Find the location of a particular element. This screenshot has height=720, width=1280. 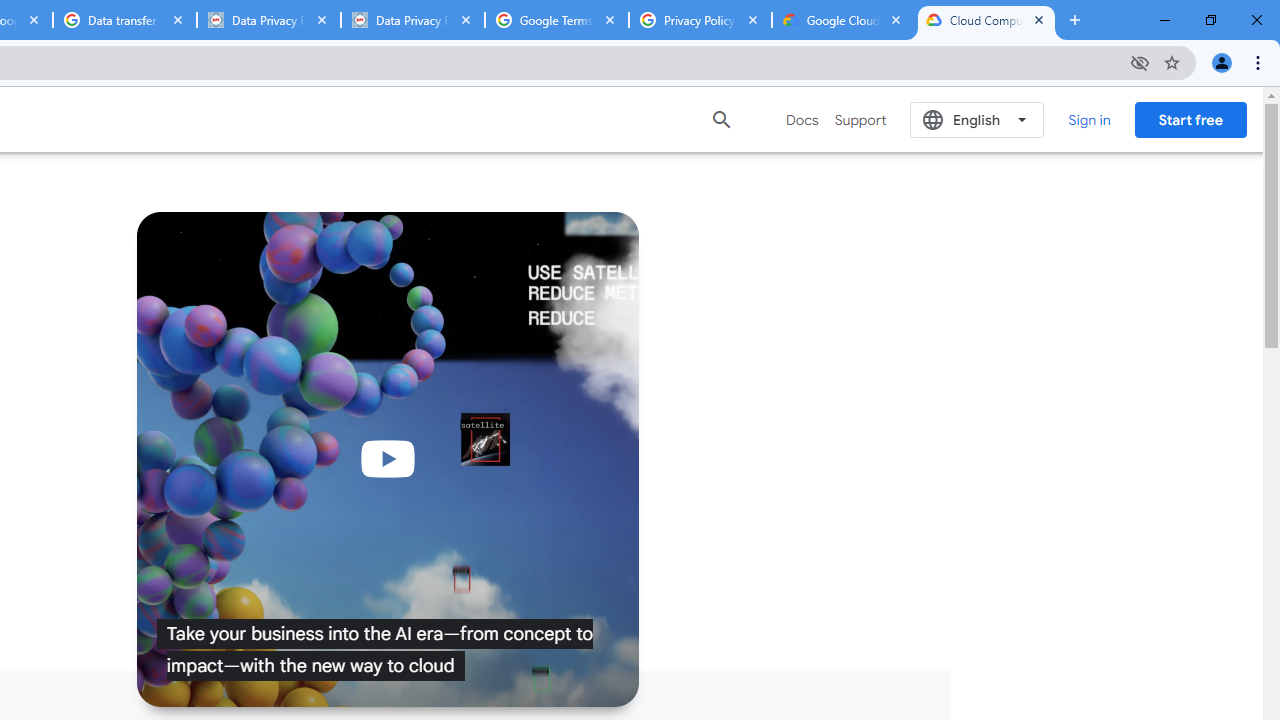

Docs is located at coordinates (802, 120).